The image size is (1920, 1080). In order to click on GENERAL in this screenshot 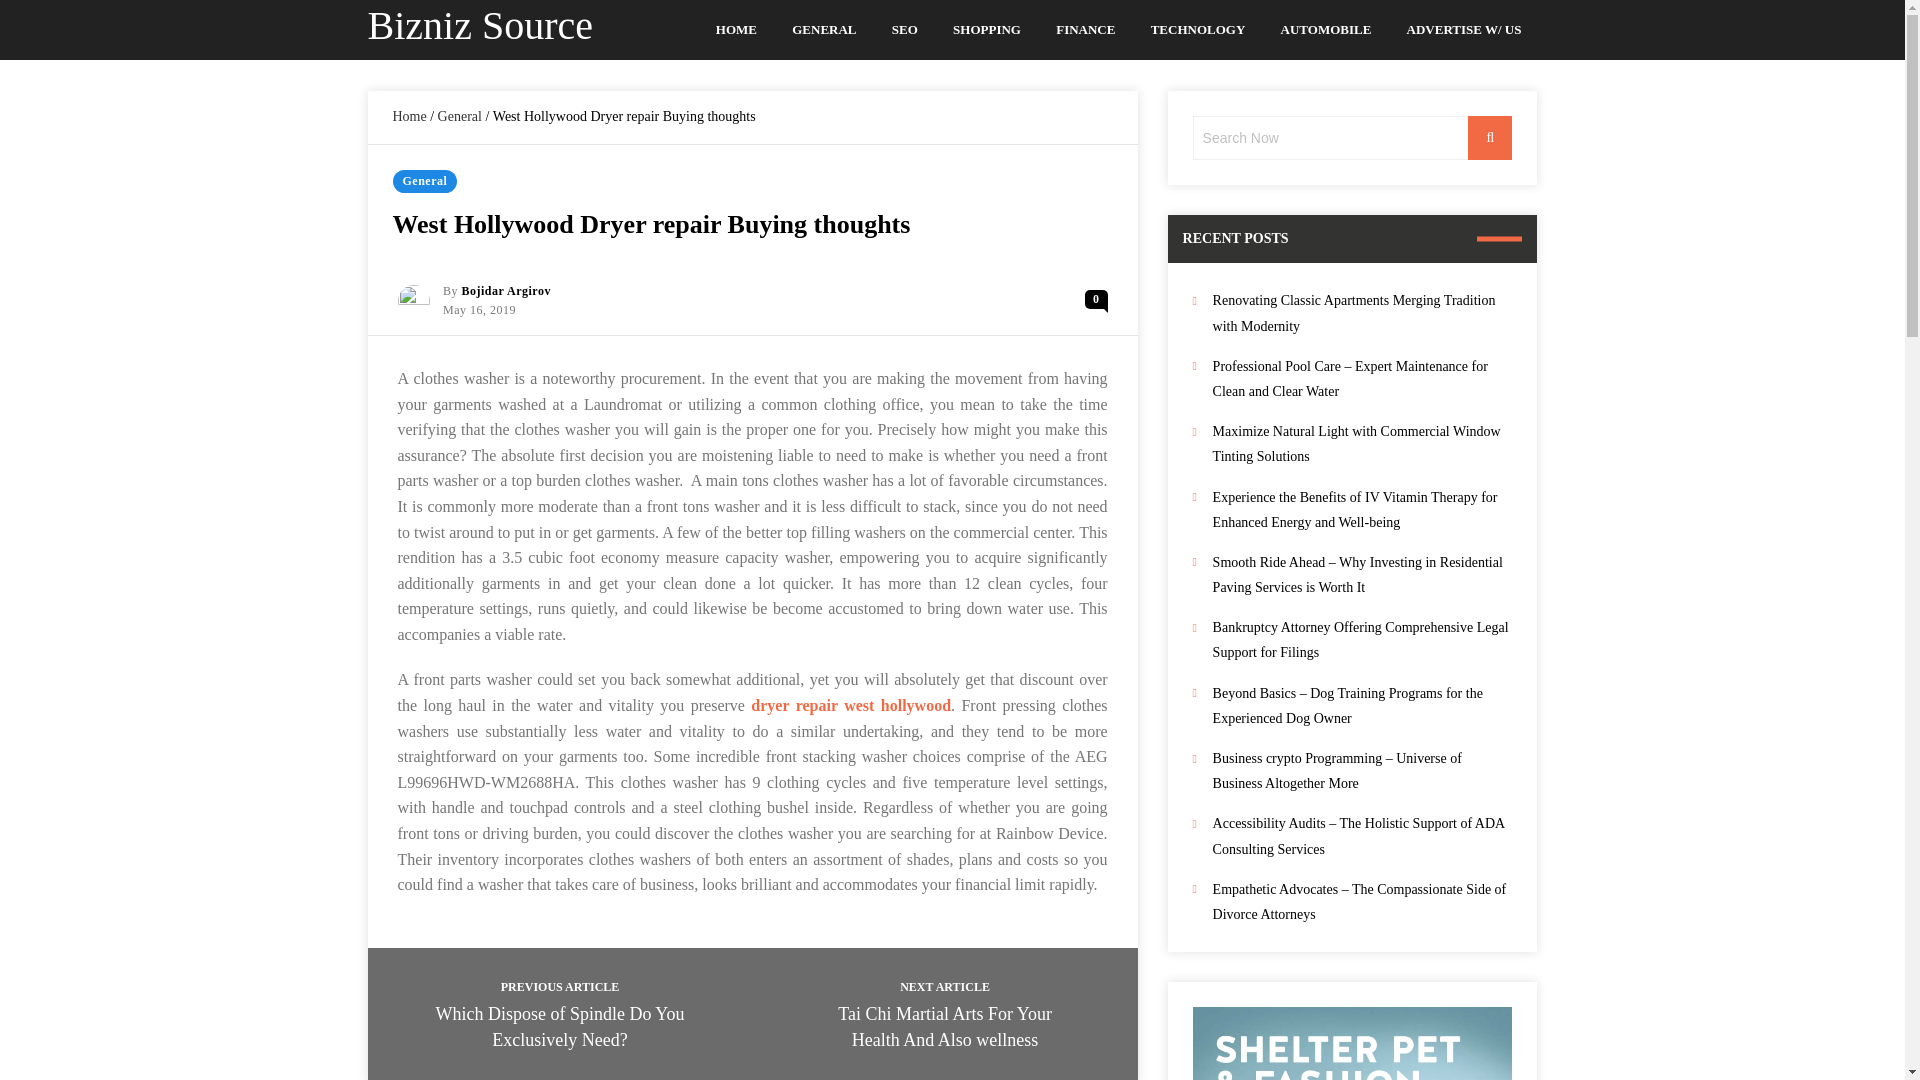, I will do `click(824, 30)`.